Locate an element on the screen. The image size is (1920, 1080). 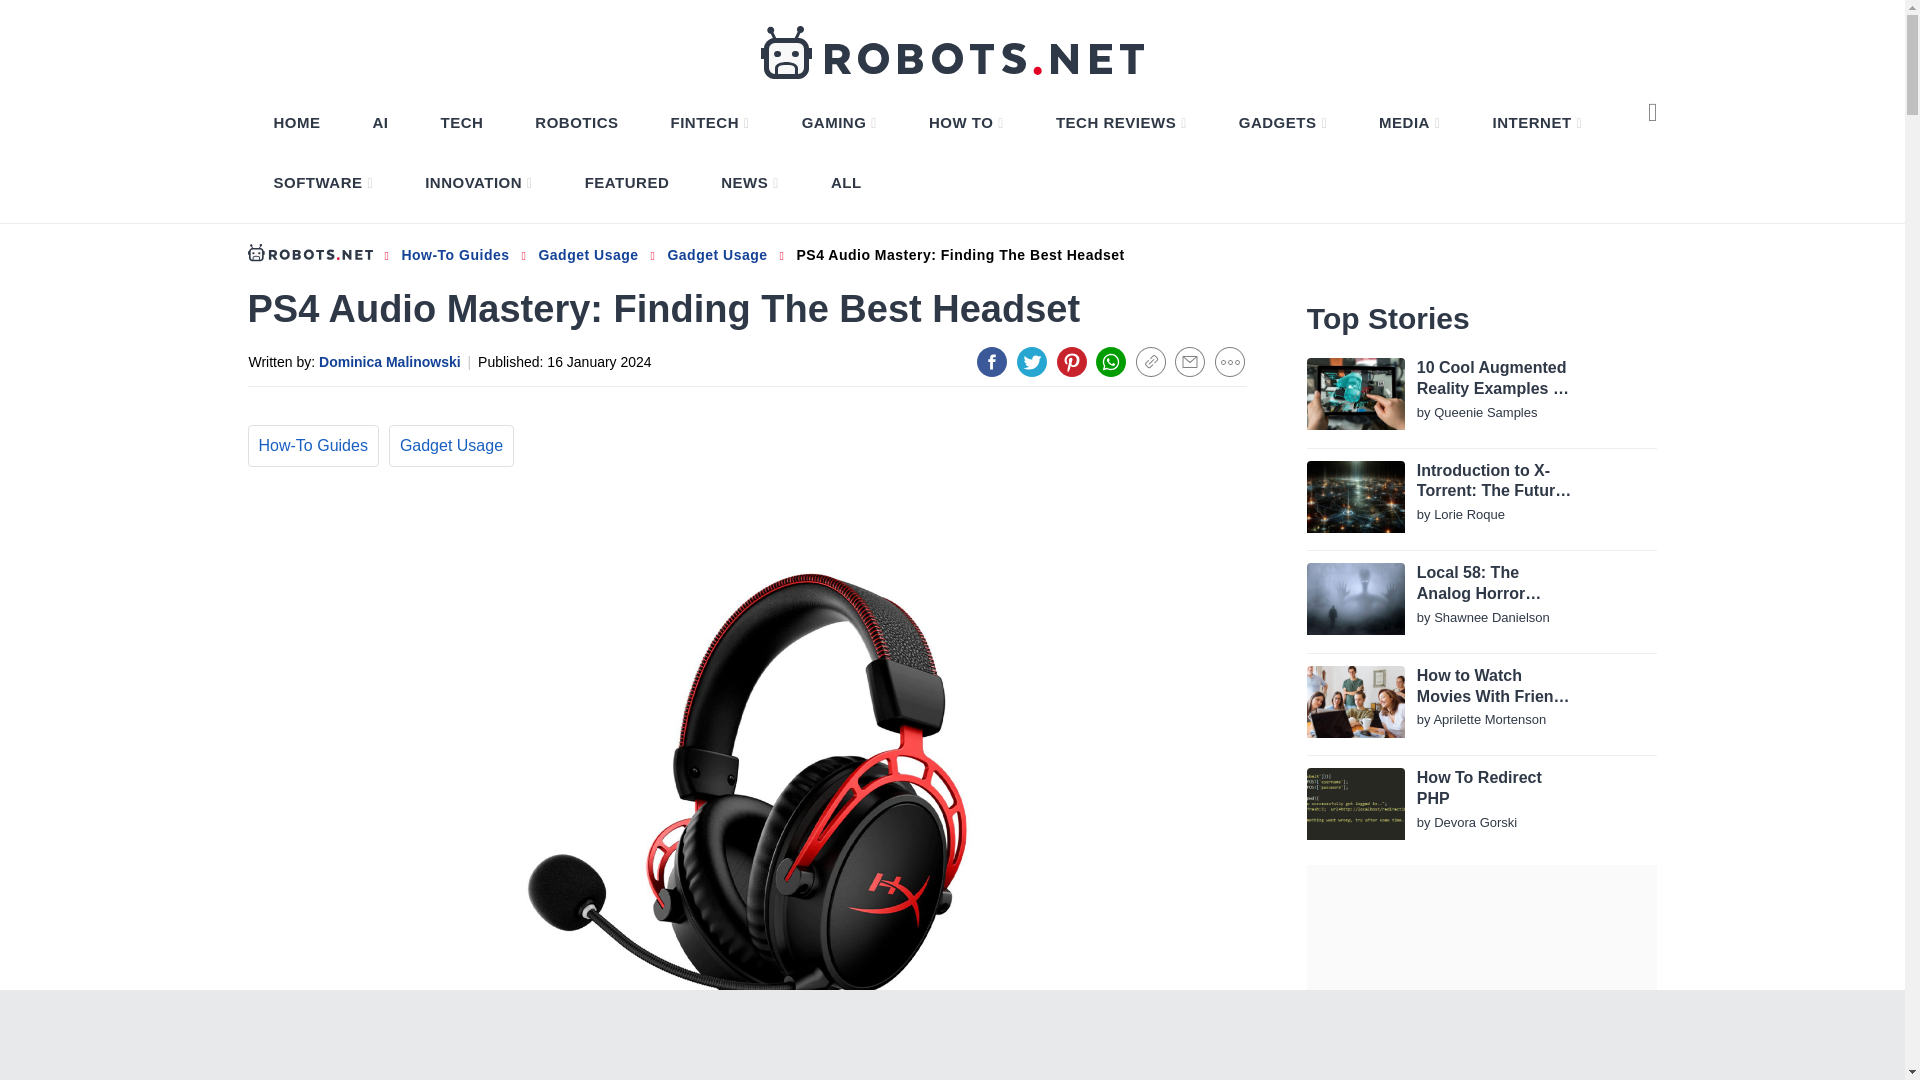
Share on twitter is located at coordinates (1032, 361).